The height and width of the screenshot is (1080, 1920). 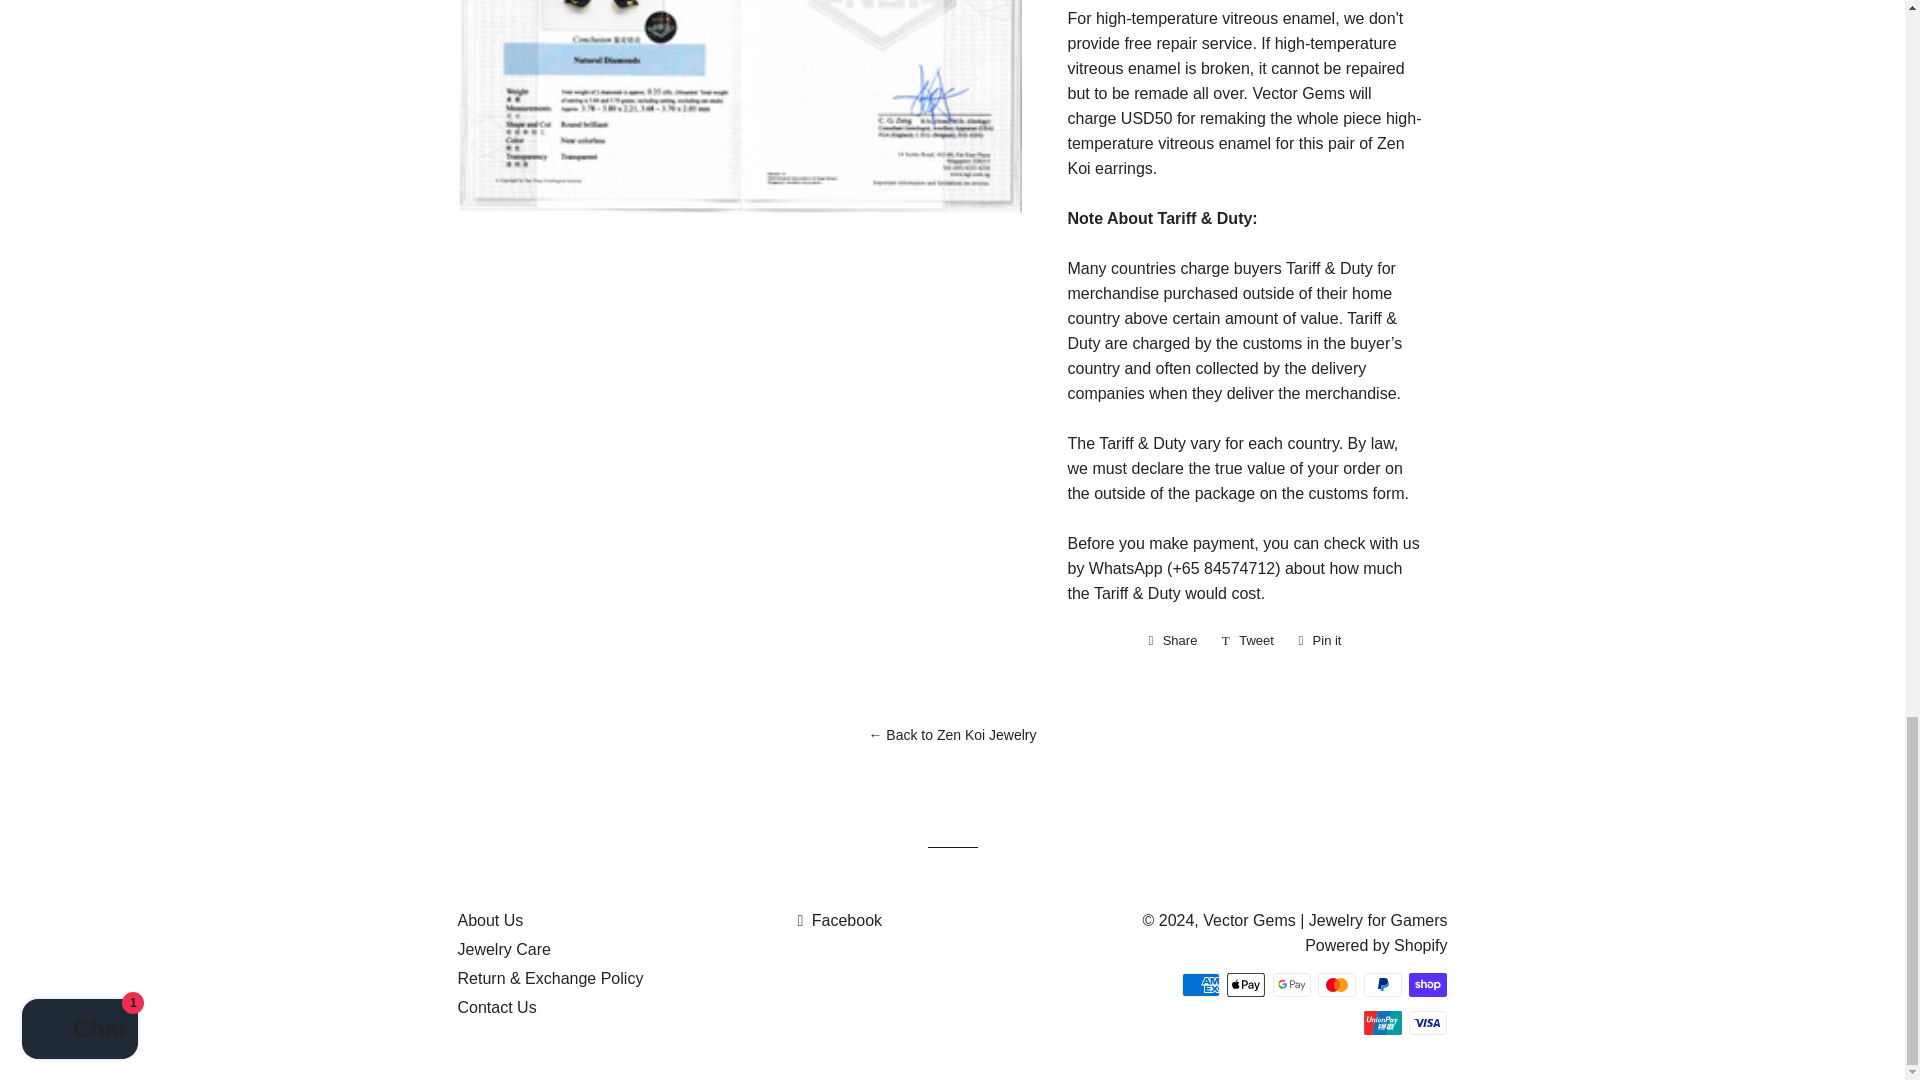 I want to click on Share on Facebook, so click(x=1382, y=1022).